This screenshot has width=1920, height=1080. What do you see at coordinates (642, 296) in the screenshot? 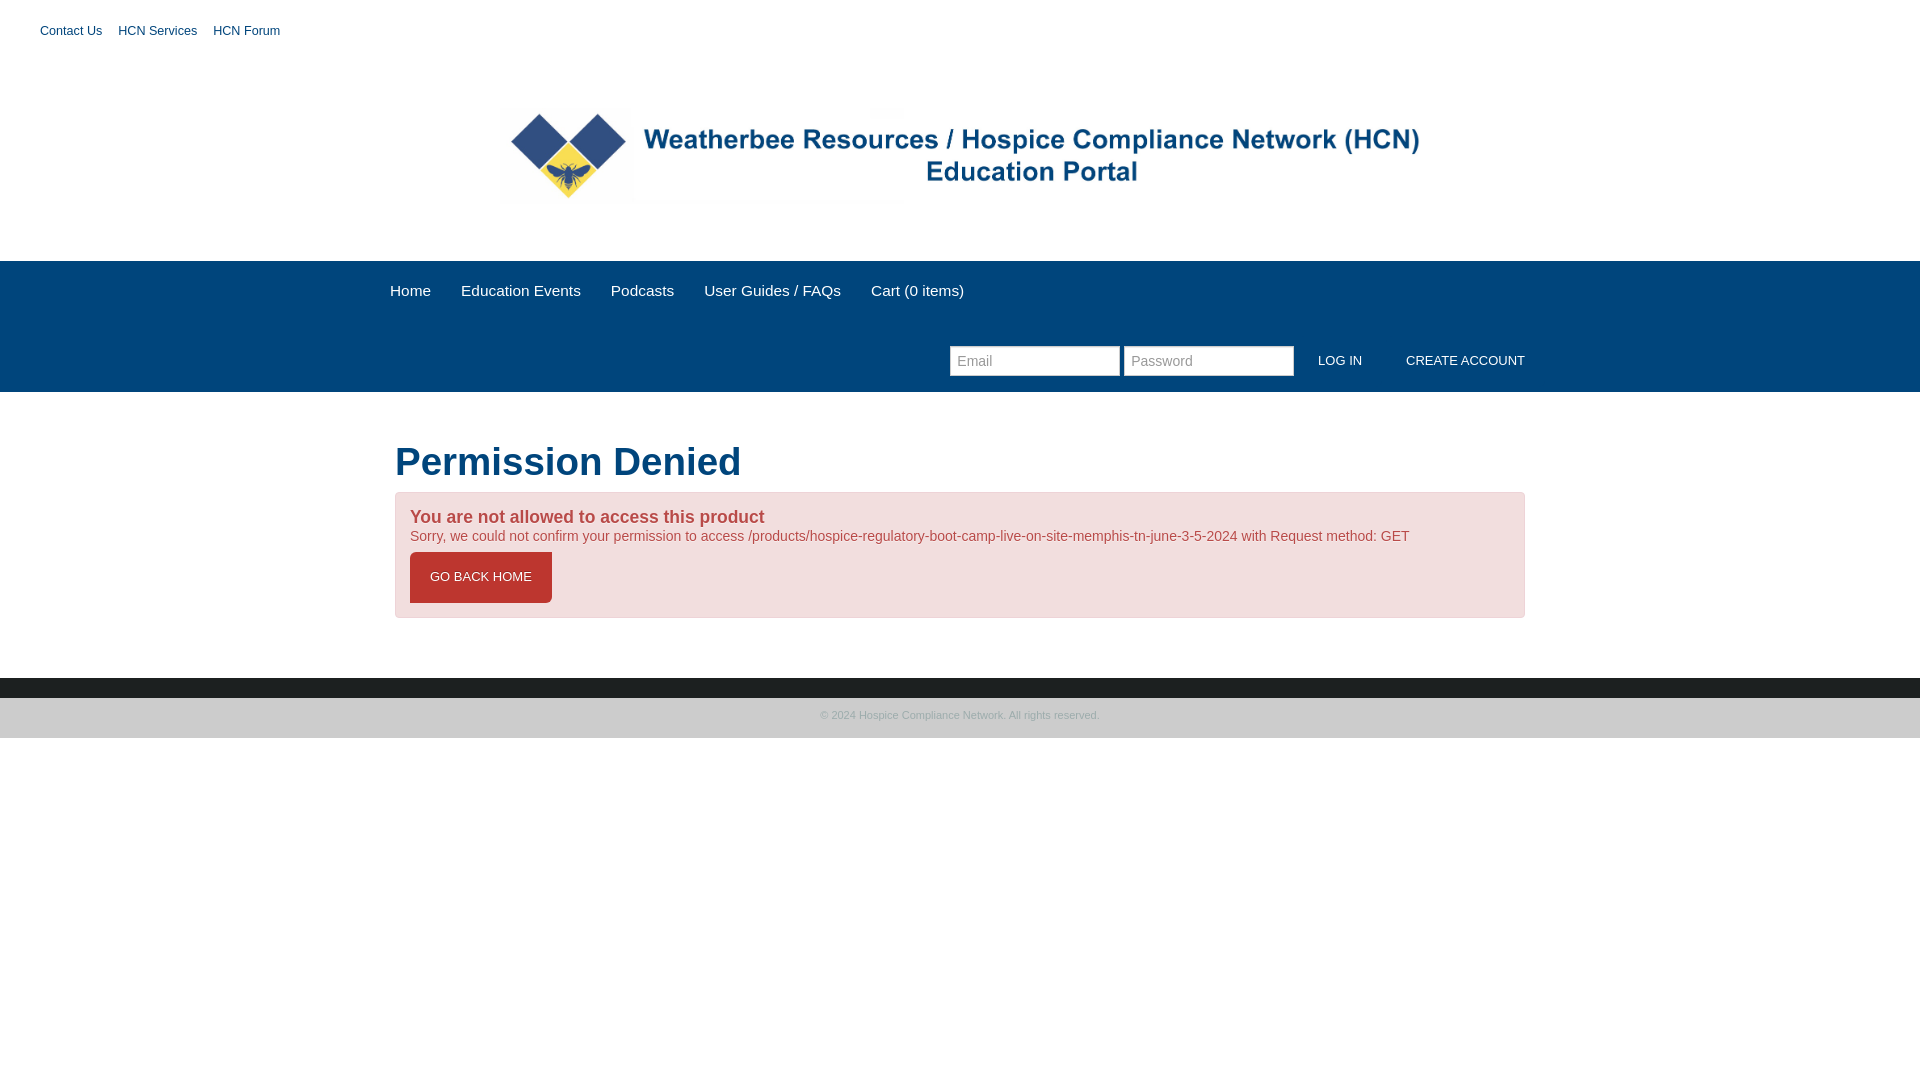
I see `Podcasts` at bounding box center [642, 296].